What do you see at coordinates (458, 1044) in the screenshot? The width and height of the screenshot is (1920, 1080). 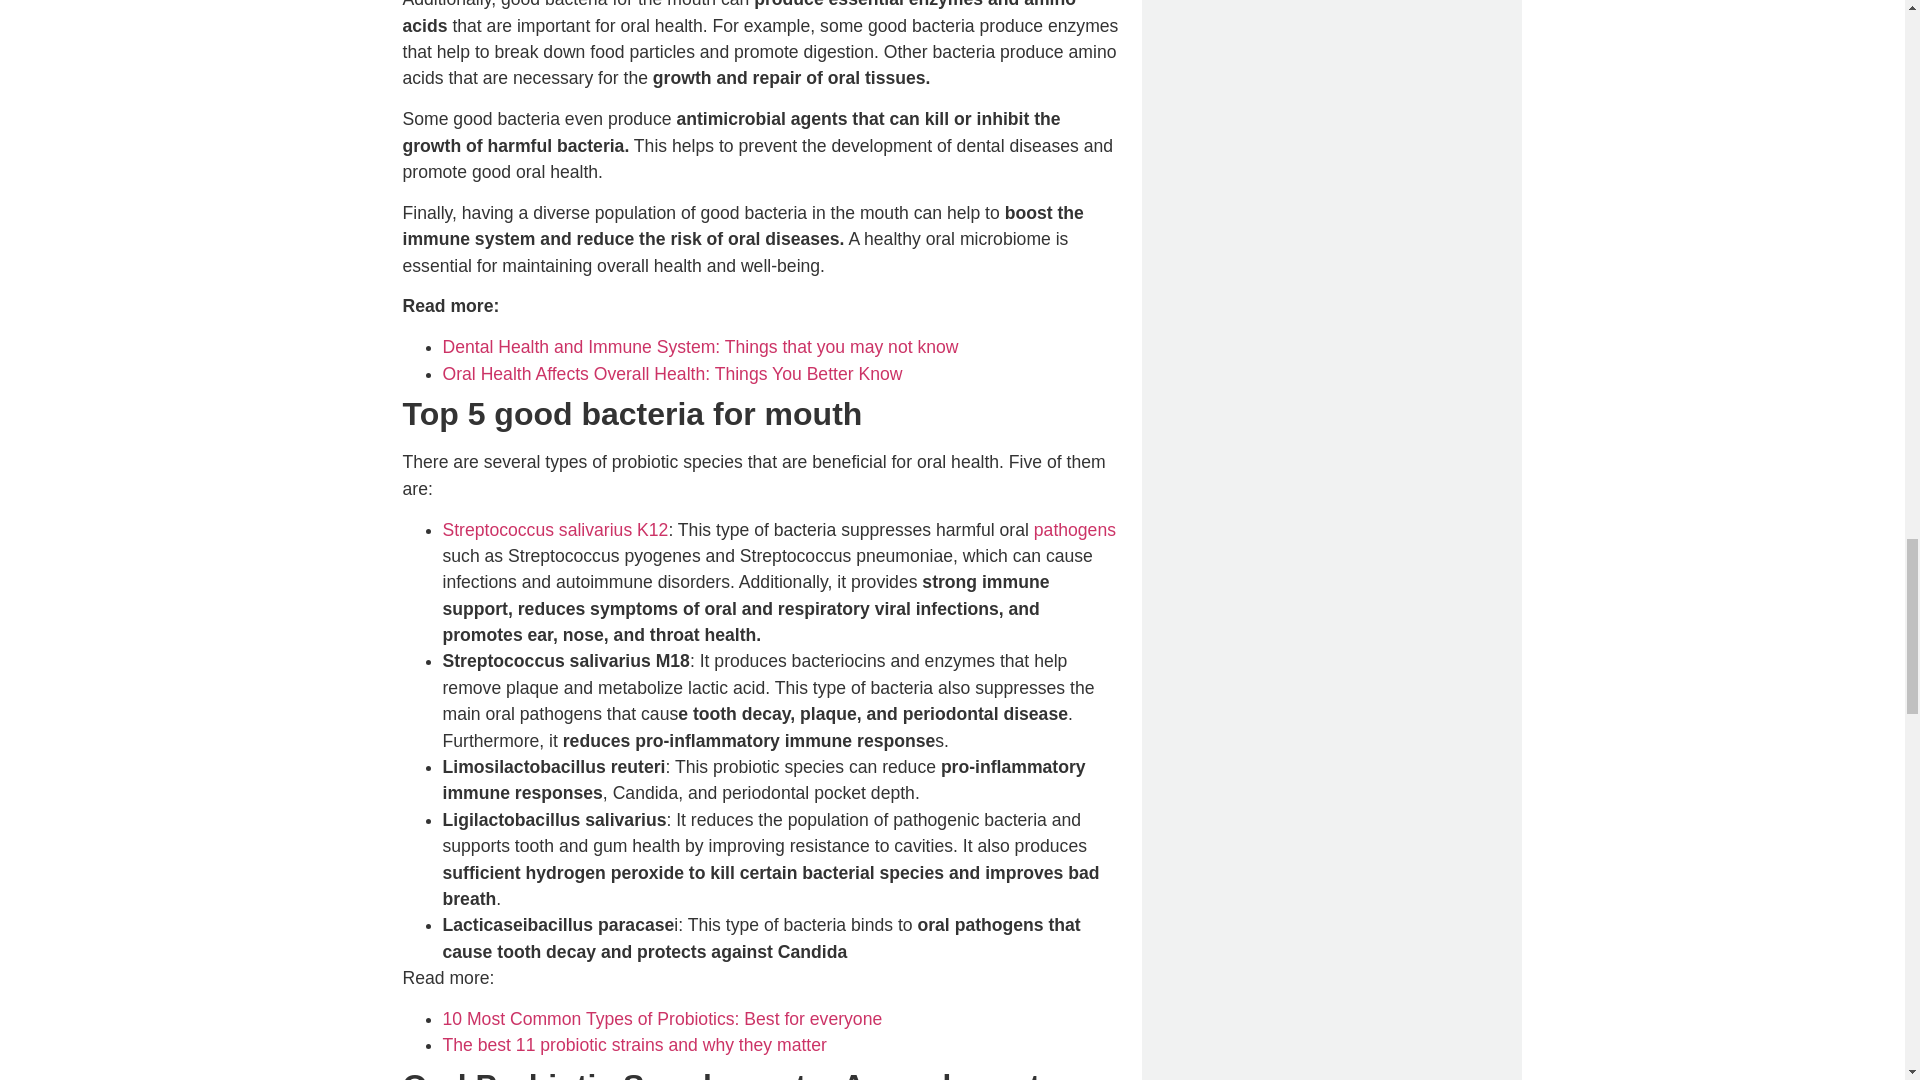 I see `The` at bounding box center [458, 1044].